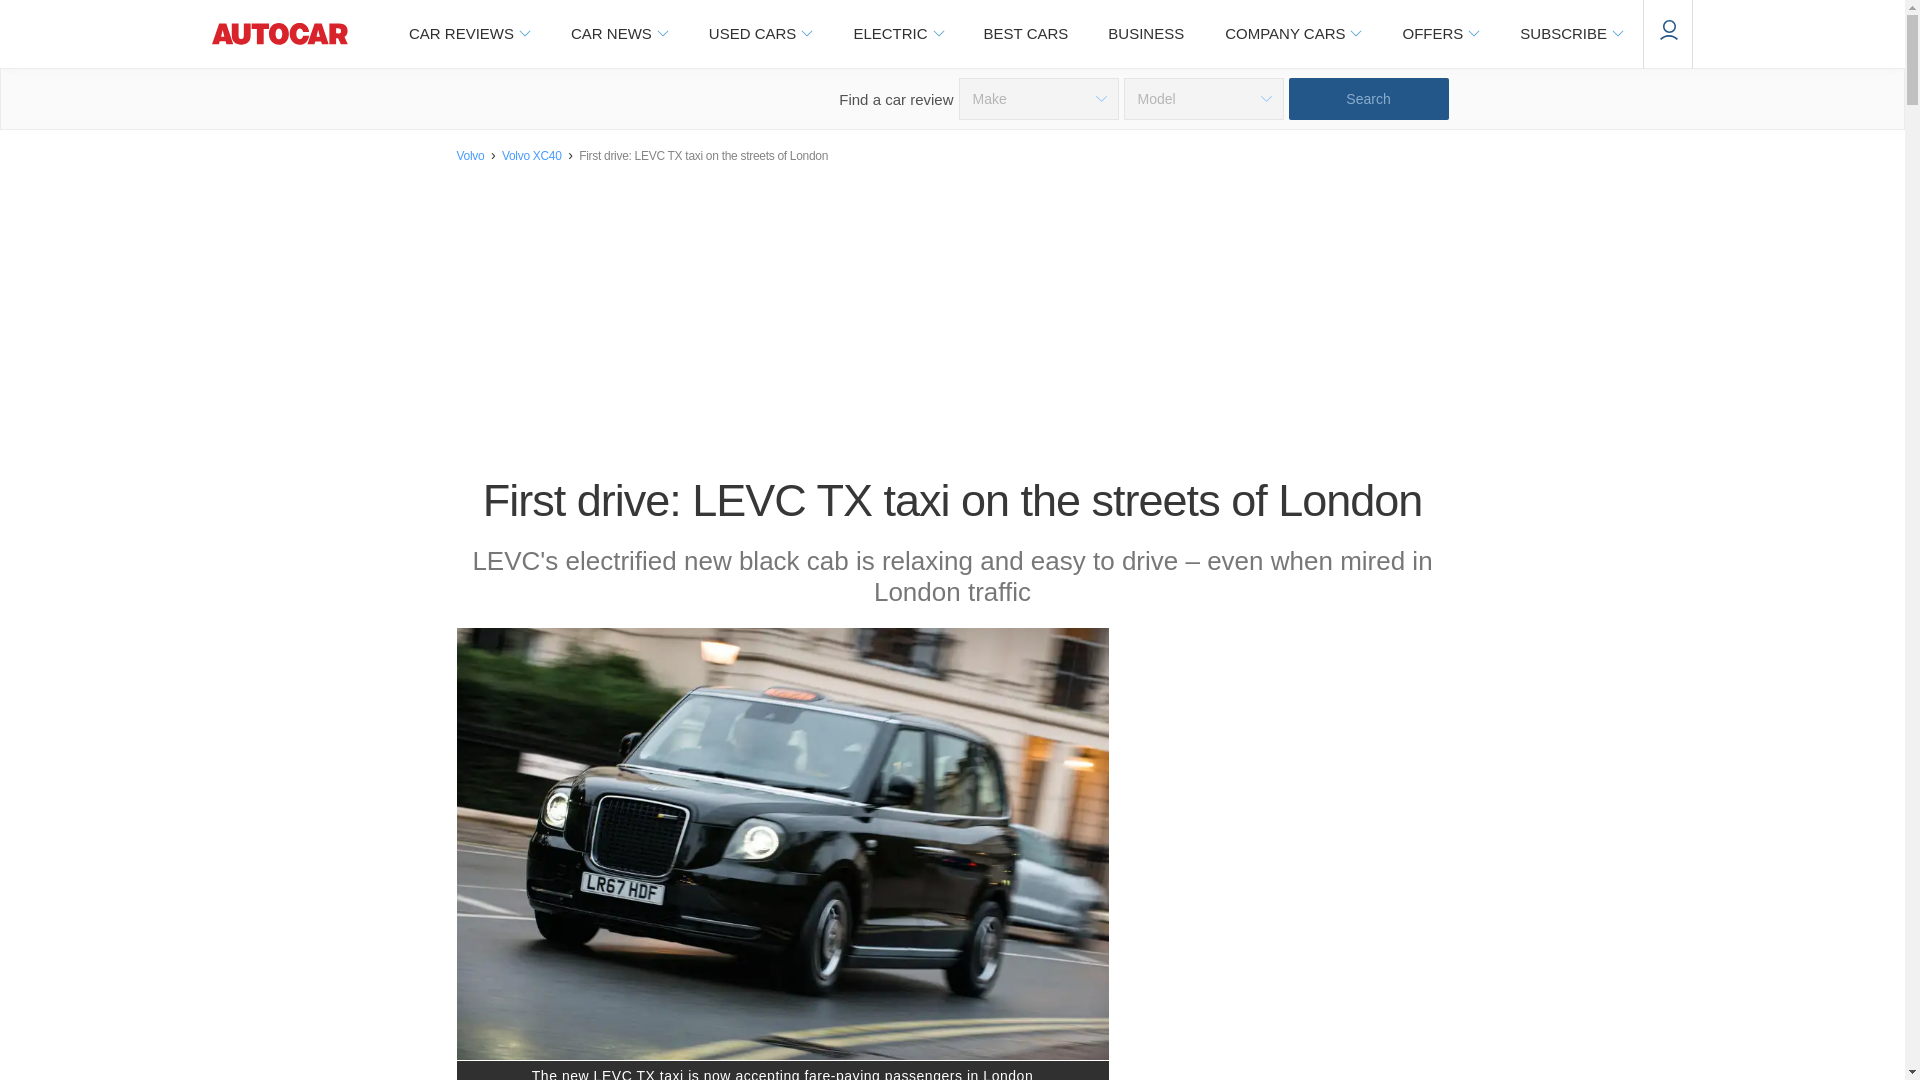 This screenshot has width=1920, height=1080. What do you see at coordinates (468, 34) in the screenshot?
I see `CAR REVIEWS` at bounding box center [468, 34].